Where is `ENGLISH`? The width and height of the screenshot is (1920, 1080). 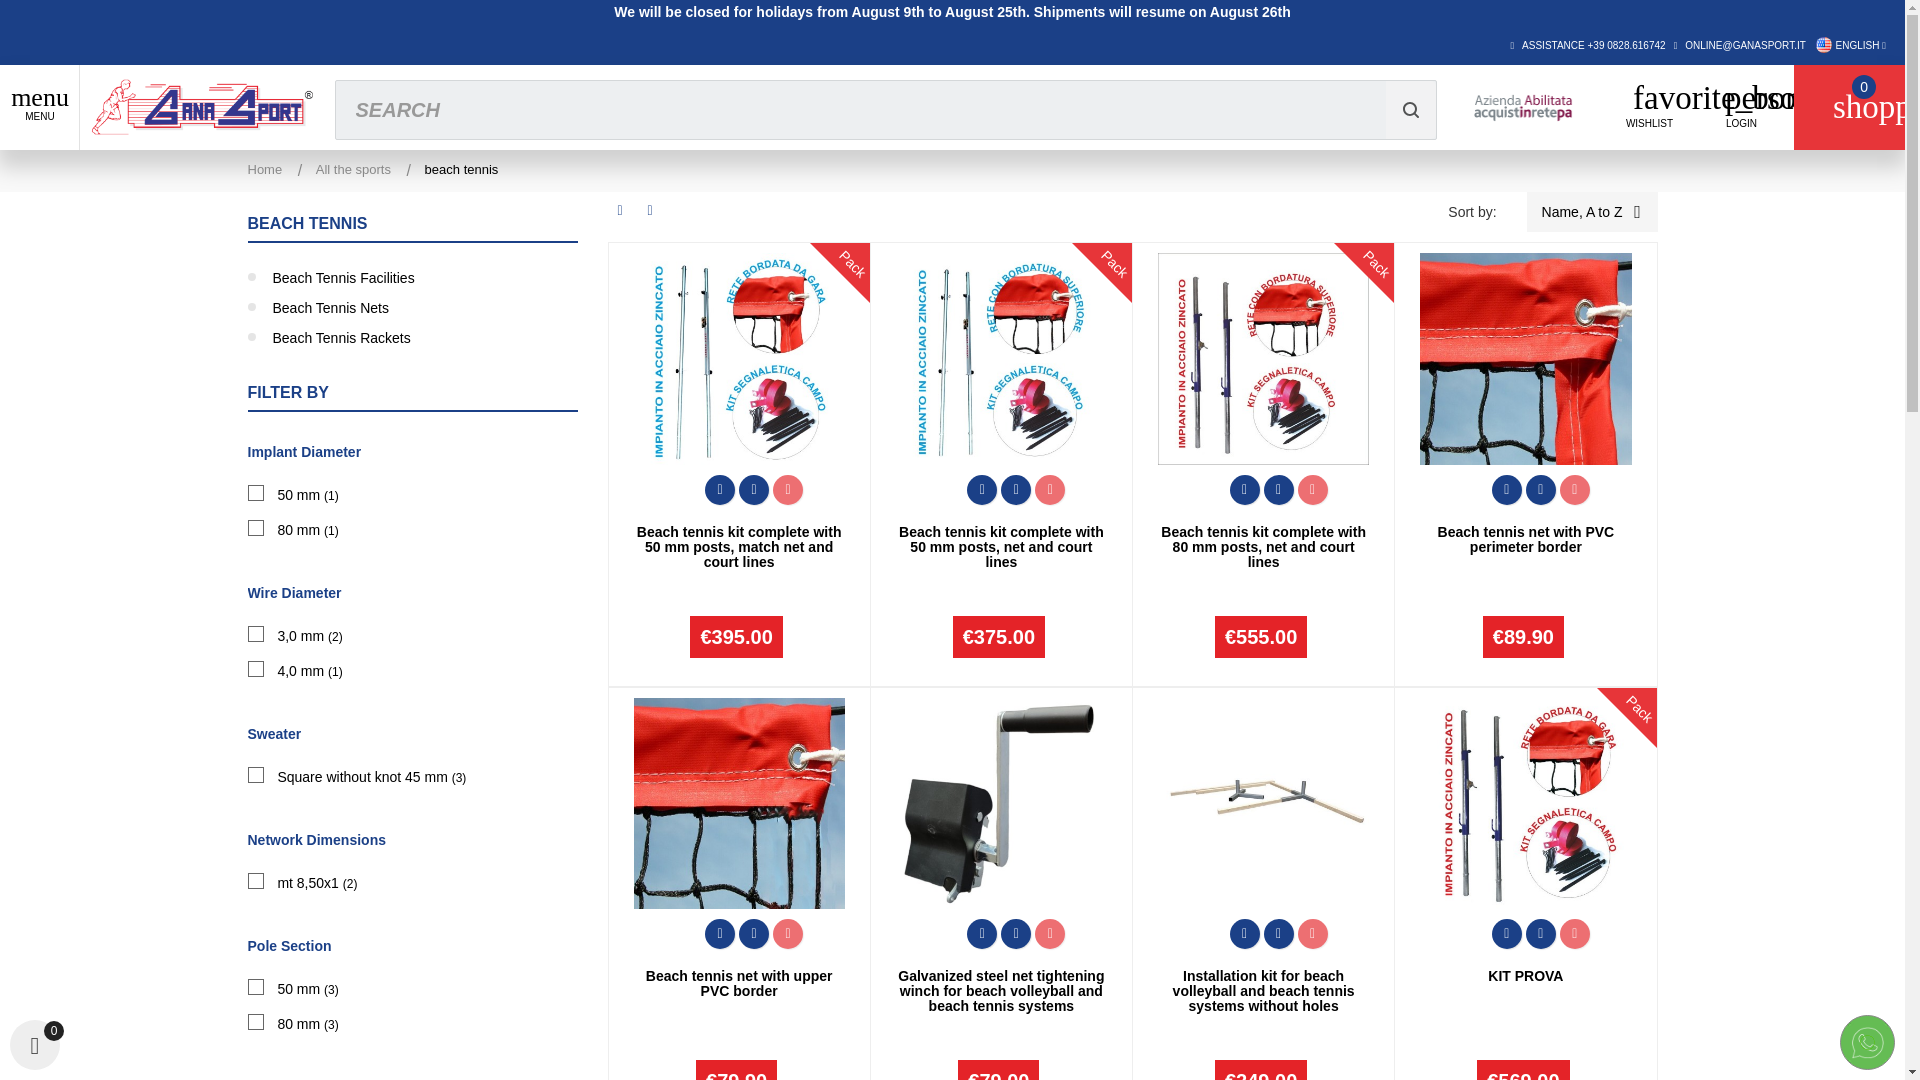
ENGLISH is located at coordinates (1850, 44).